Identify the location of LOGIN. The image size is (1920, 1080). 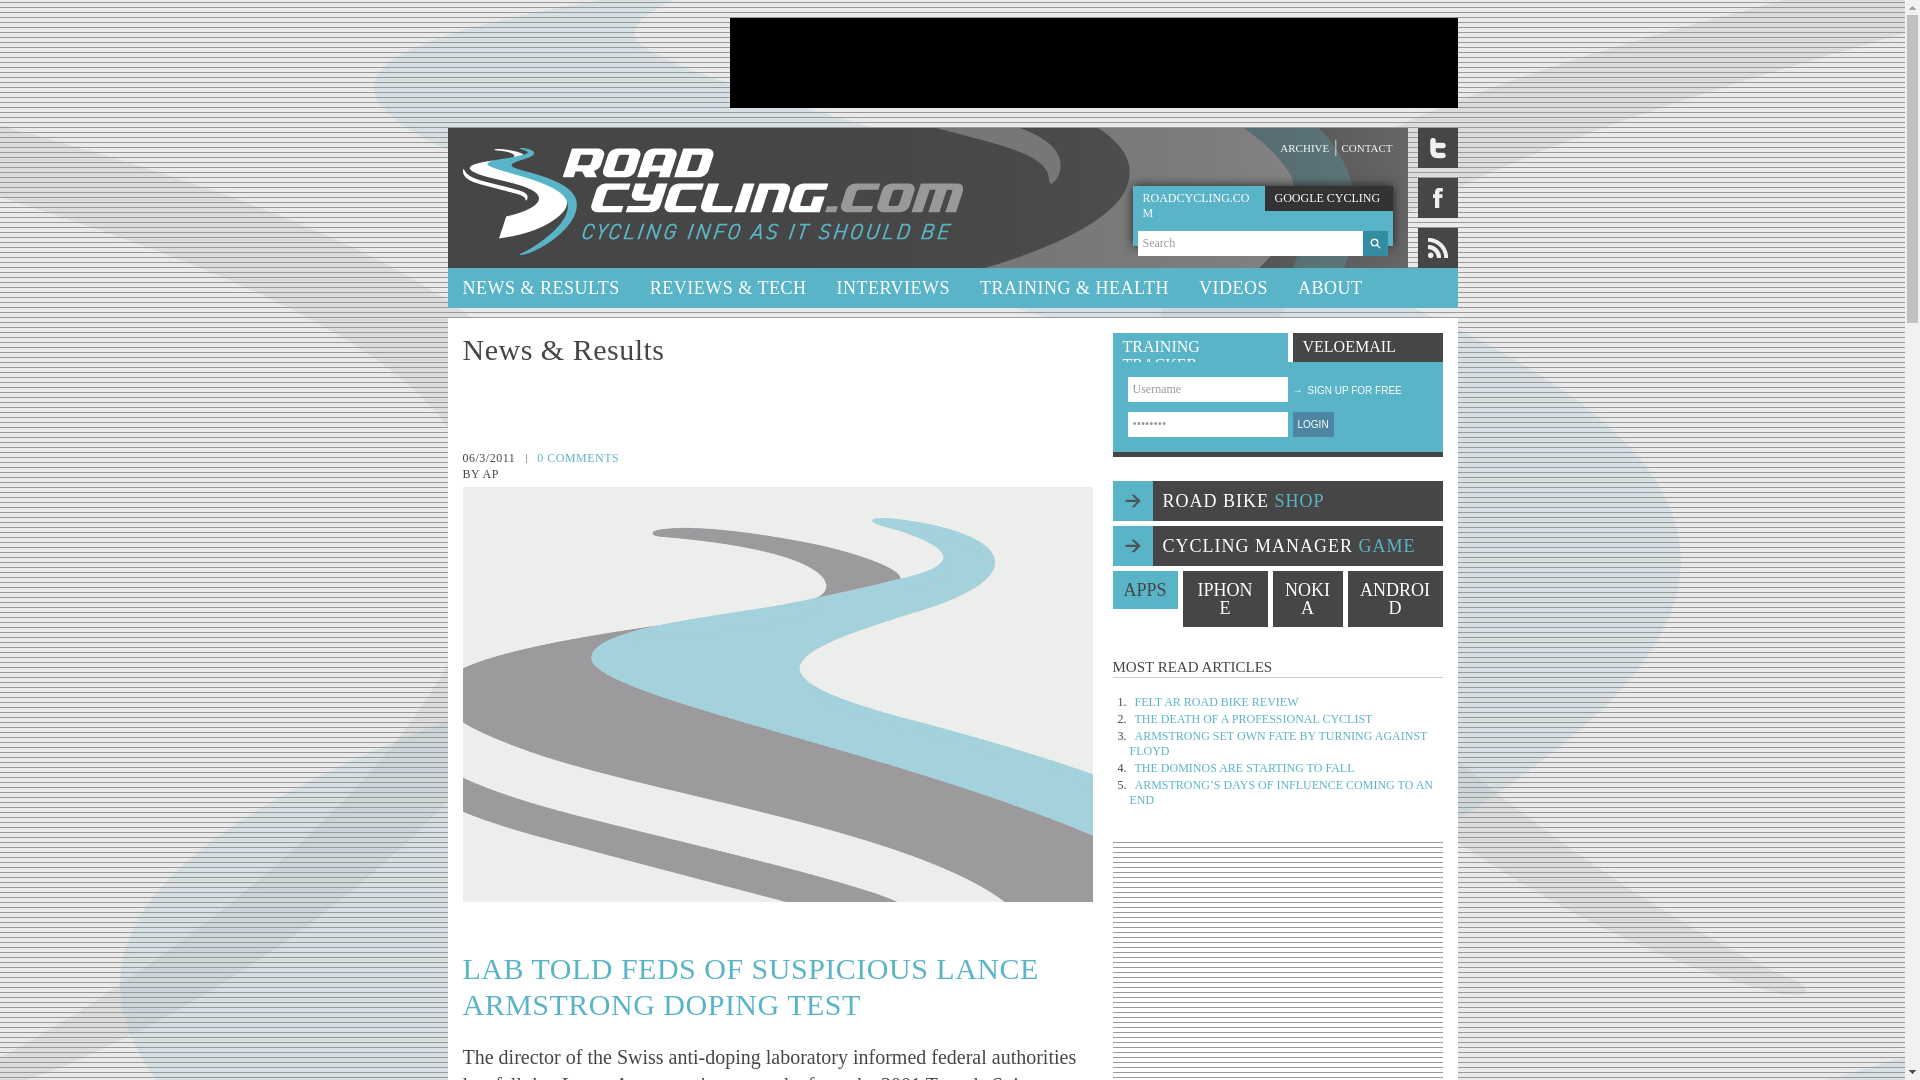
(1312, 424).